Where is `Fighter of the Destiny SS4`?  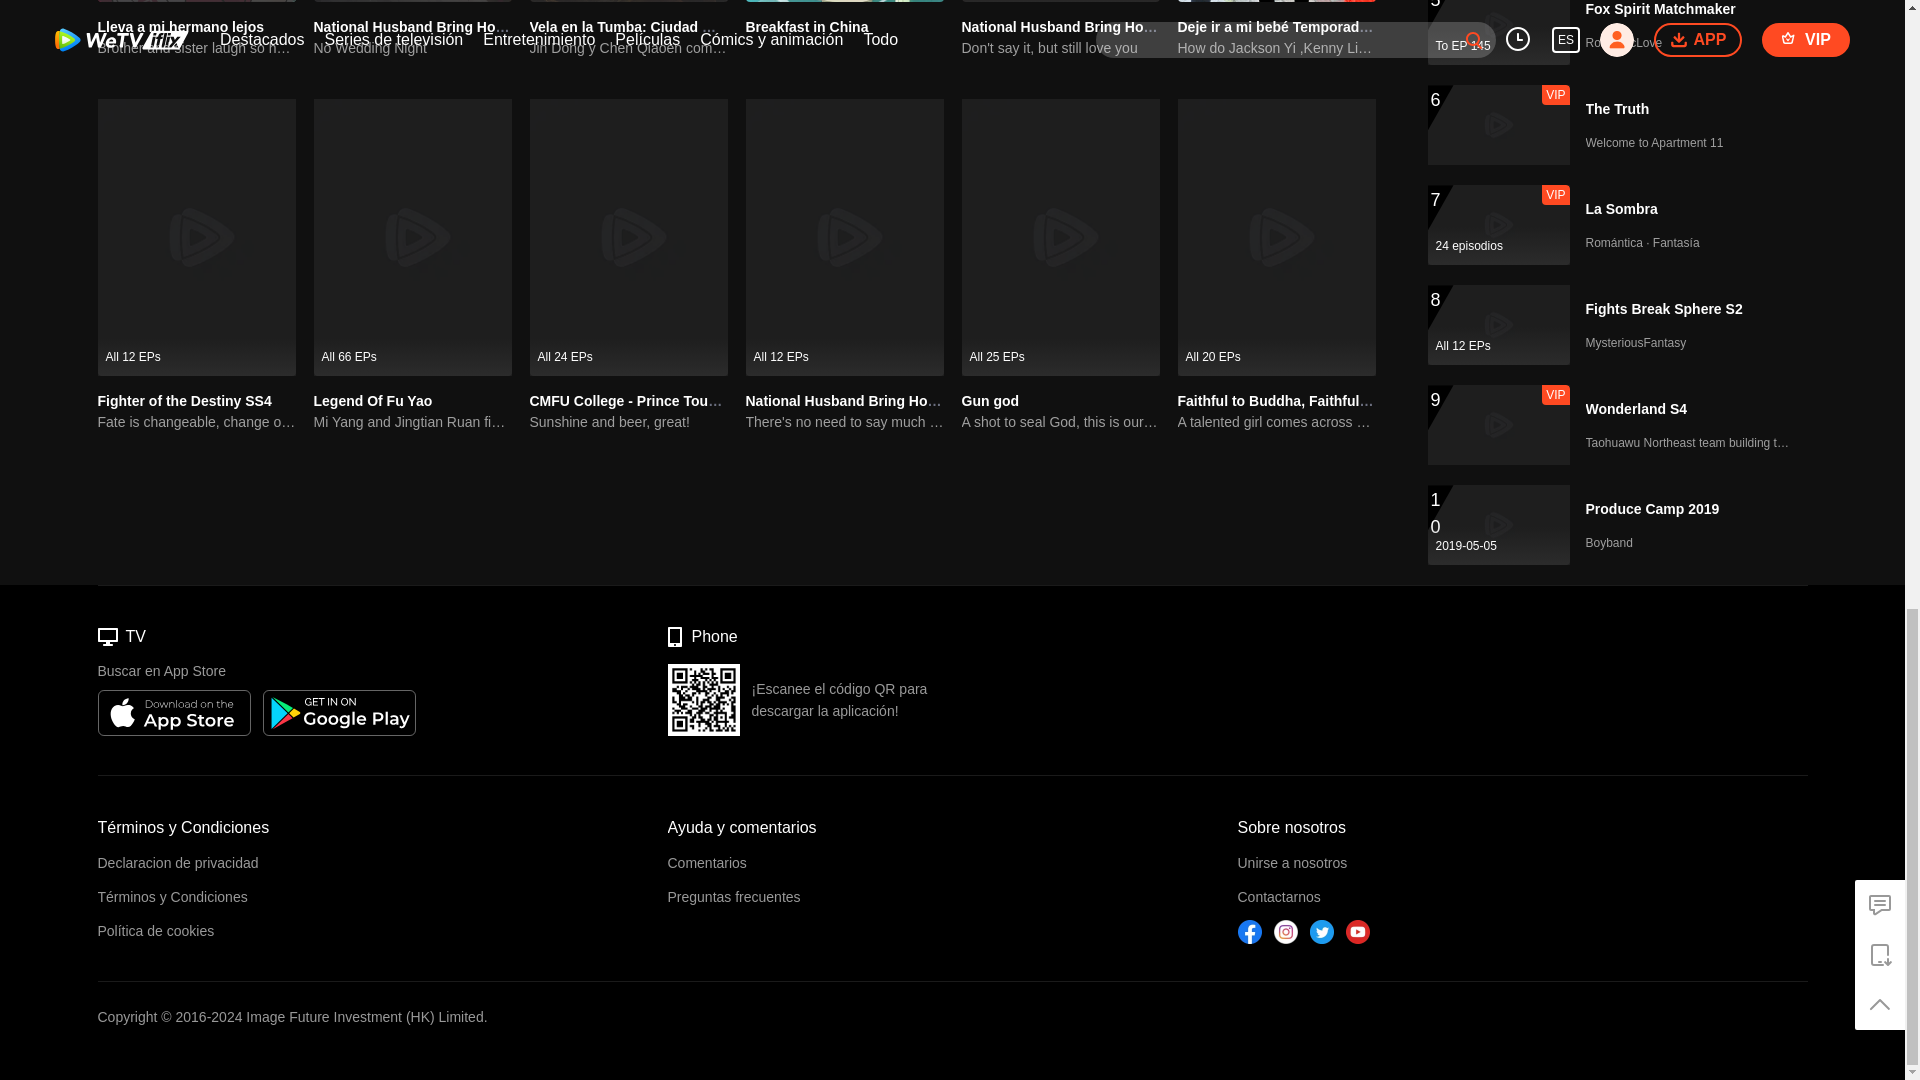 Fighter of the Destiny SS4 is located at coordinates (184, 401).